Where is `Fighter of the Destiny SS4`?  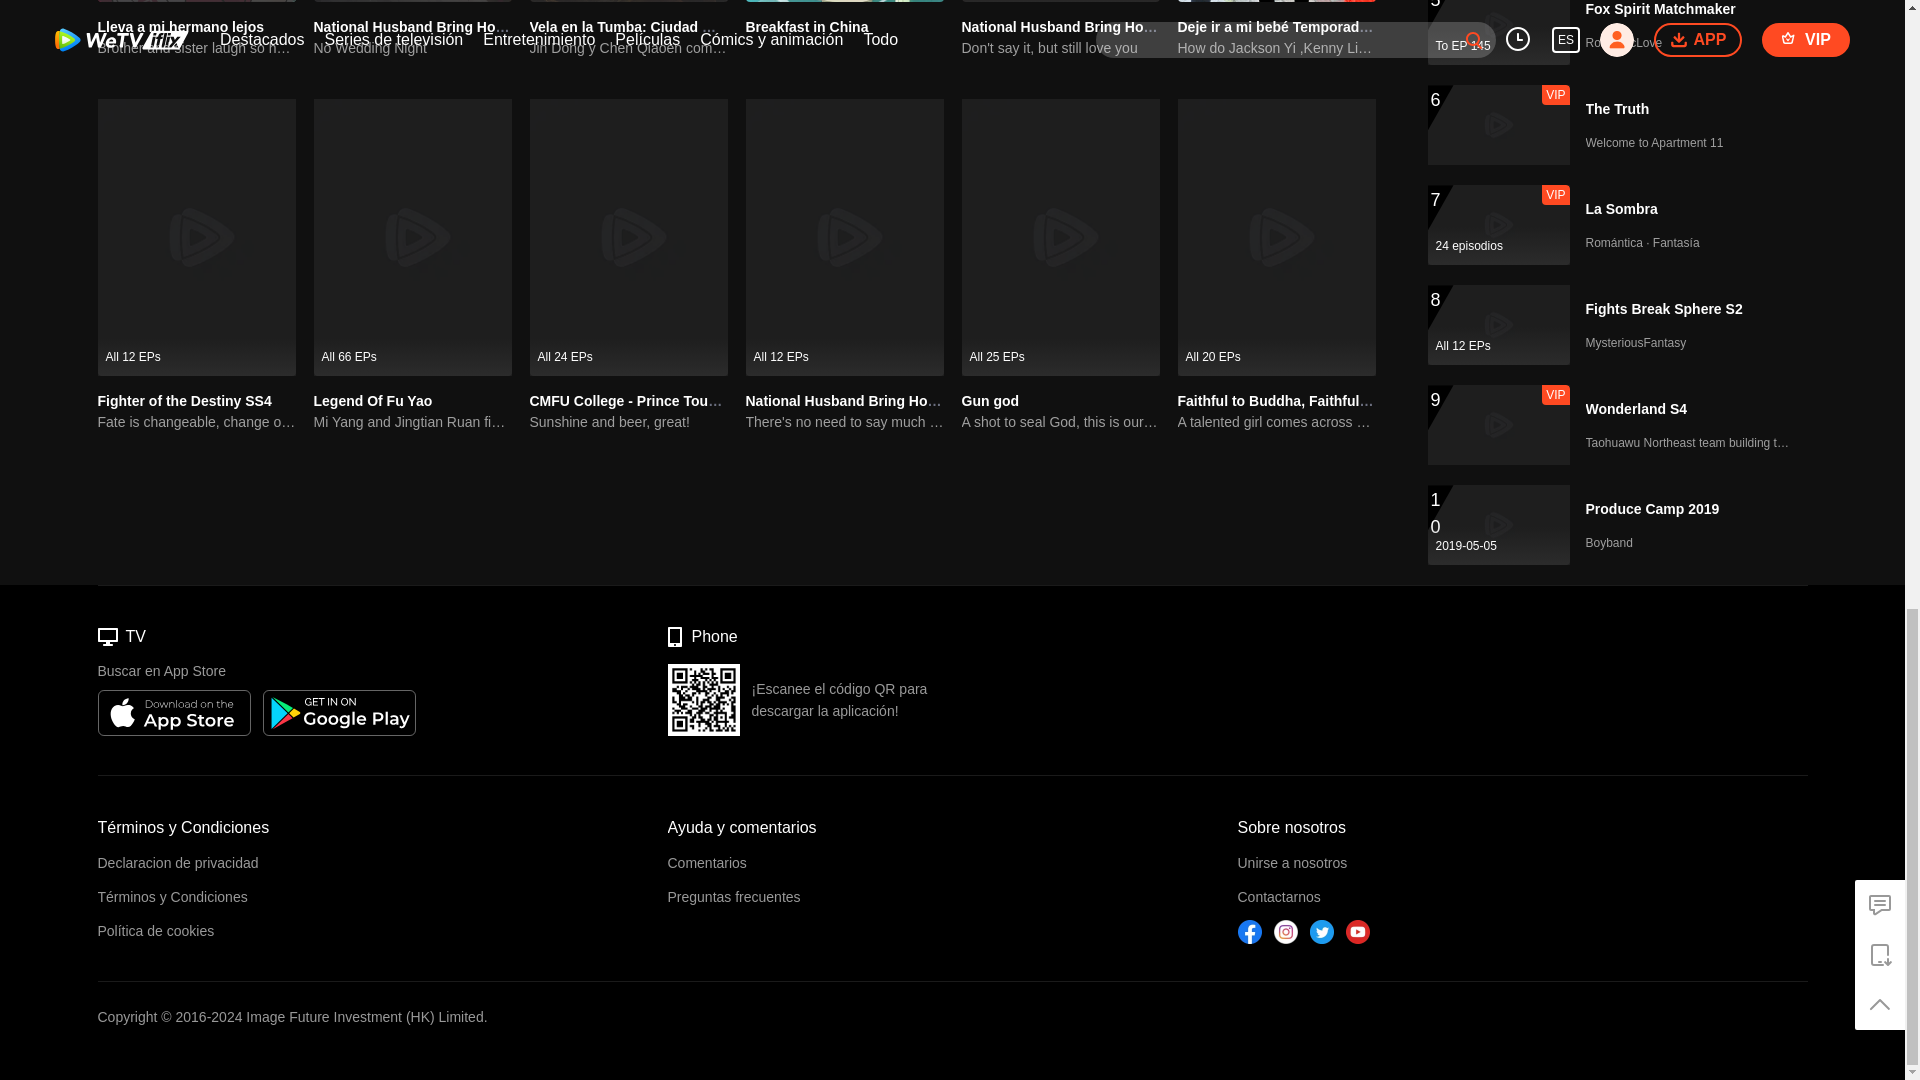 Fighter of the Destiny SS4 is located at coordinates (184, 401).